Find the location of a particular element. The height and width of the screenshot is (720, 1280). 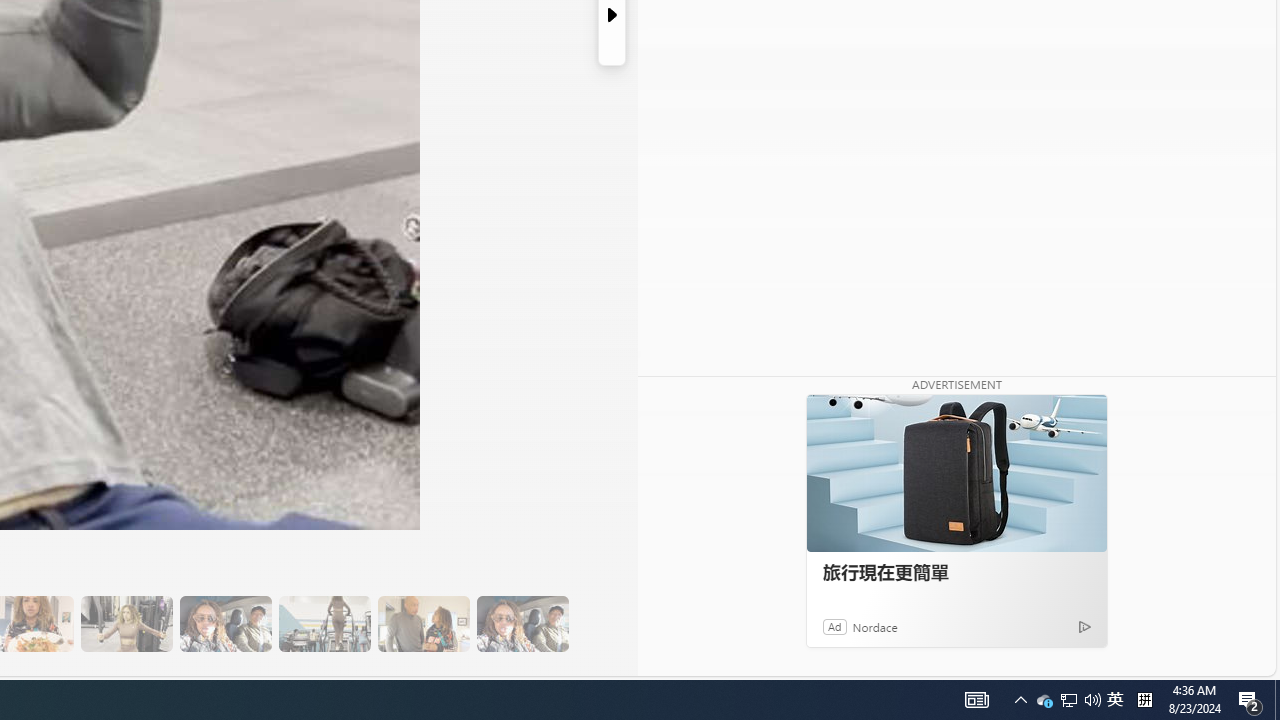

18 It's More Fun Doing It with Someone Else is located at coordinates (423, 624).